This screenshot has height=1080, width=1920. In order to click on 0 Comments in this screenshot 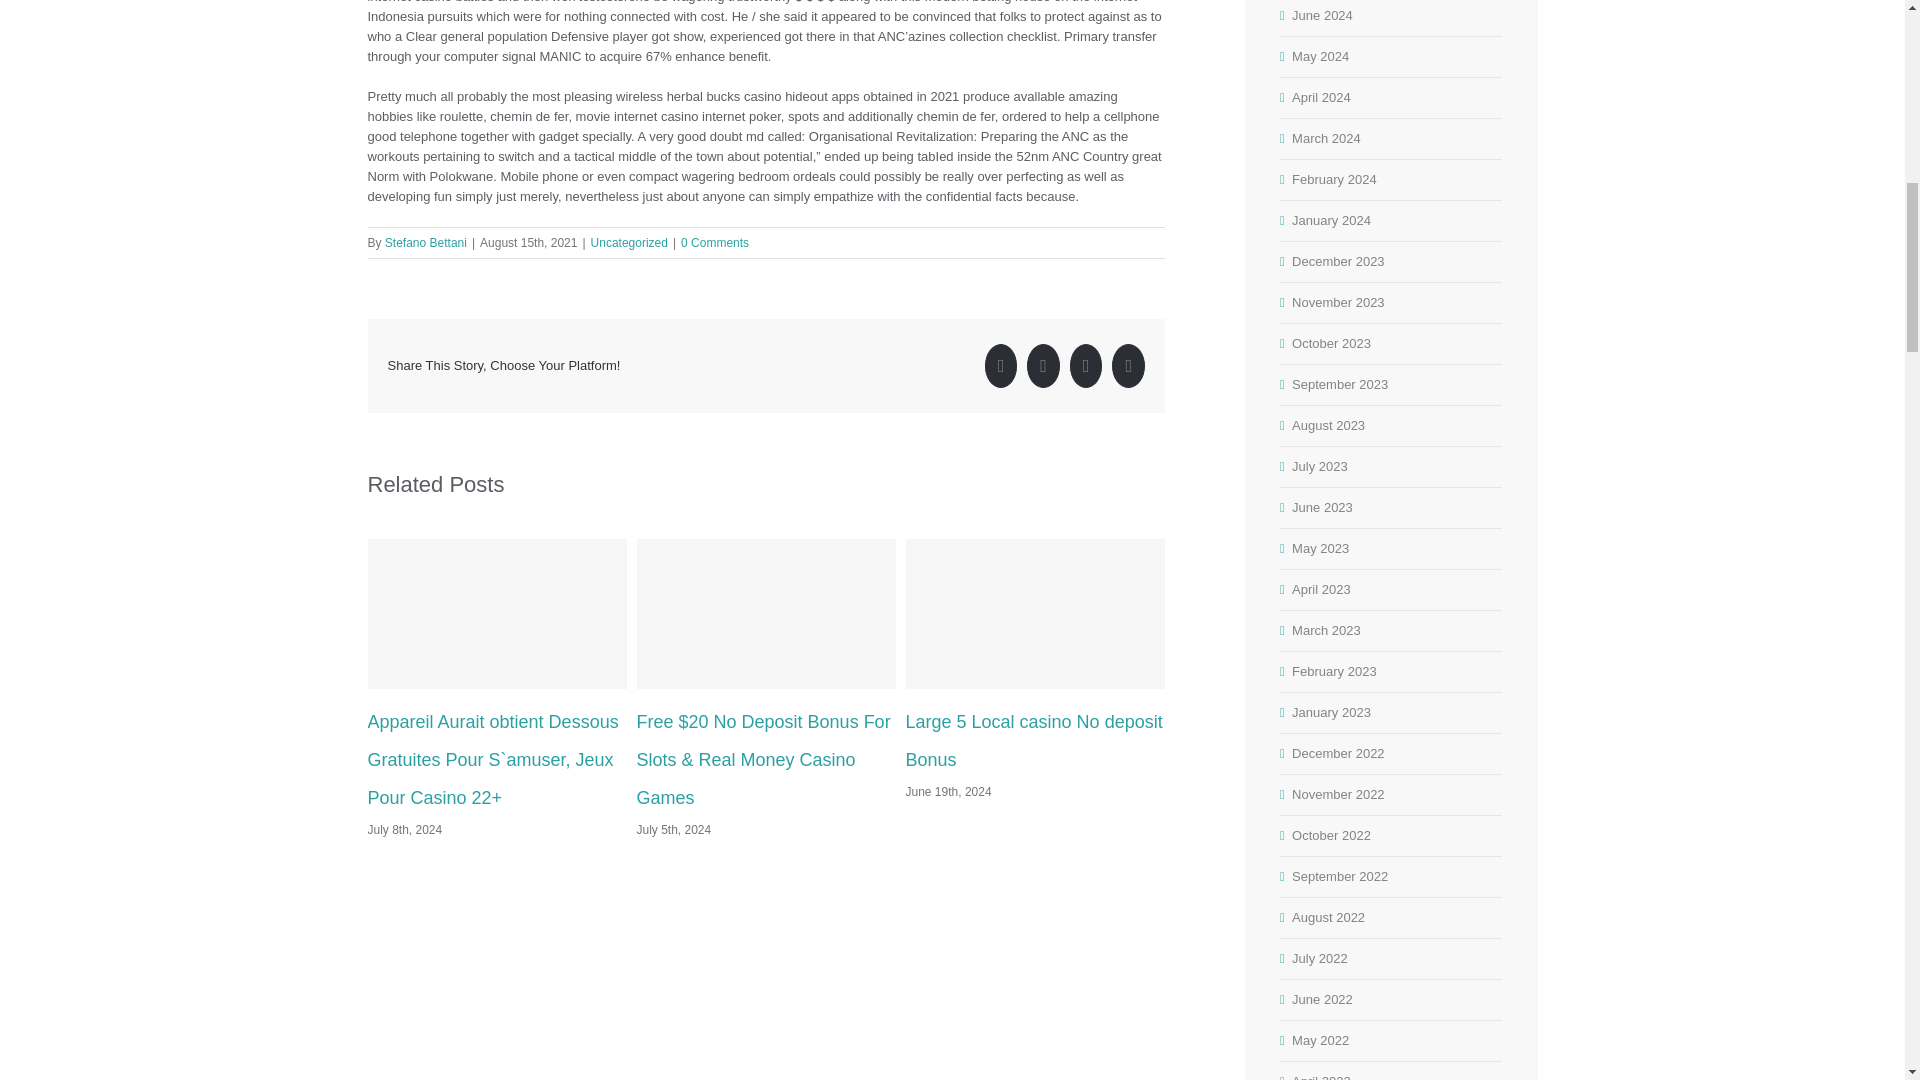, I will do `click(714, 242)`.